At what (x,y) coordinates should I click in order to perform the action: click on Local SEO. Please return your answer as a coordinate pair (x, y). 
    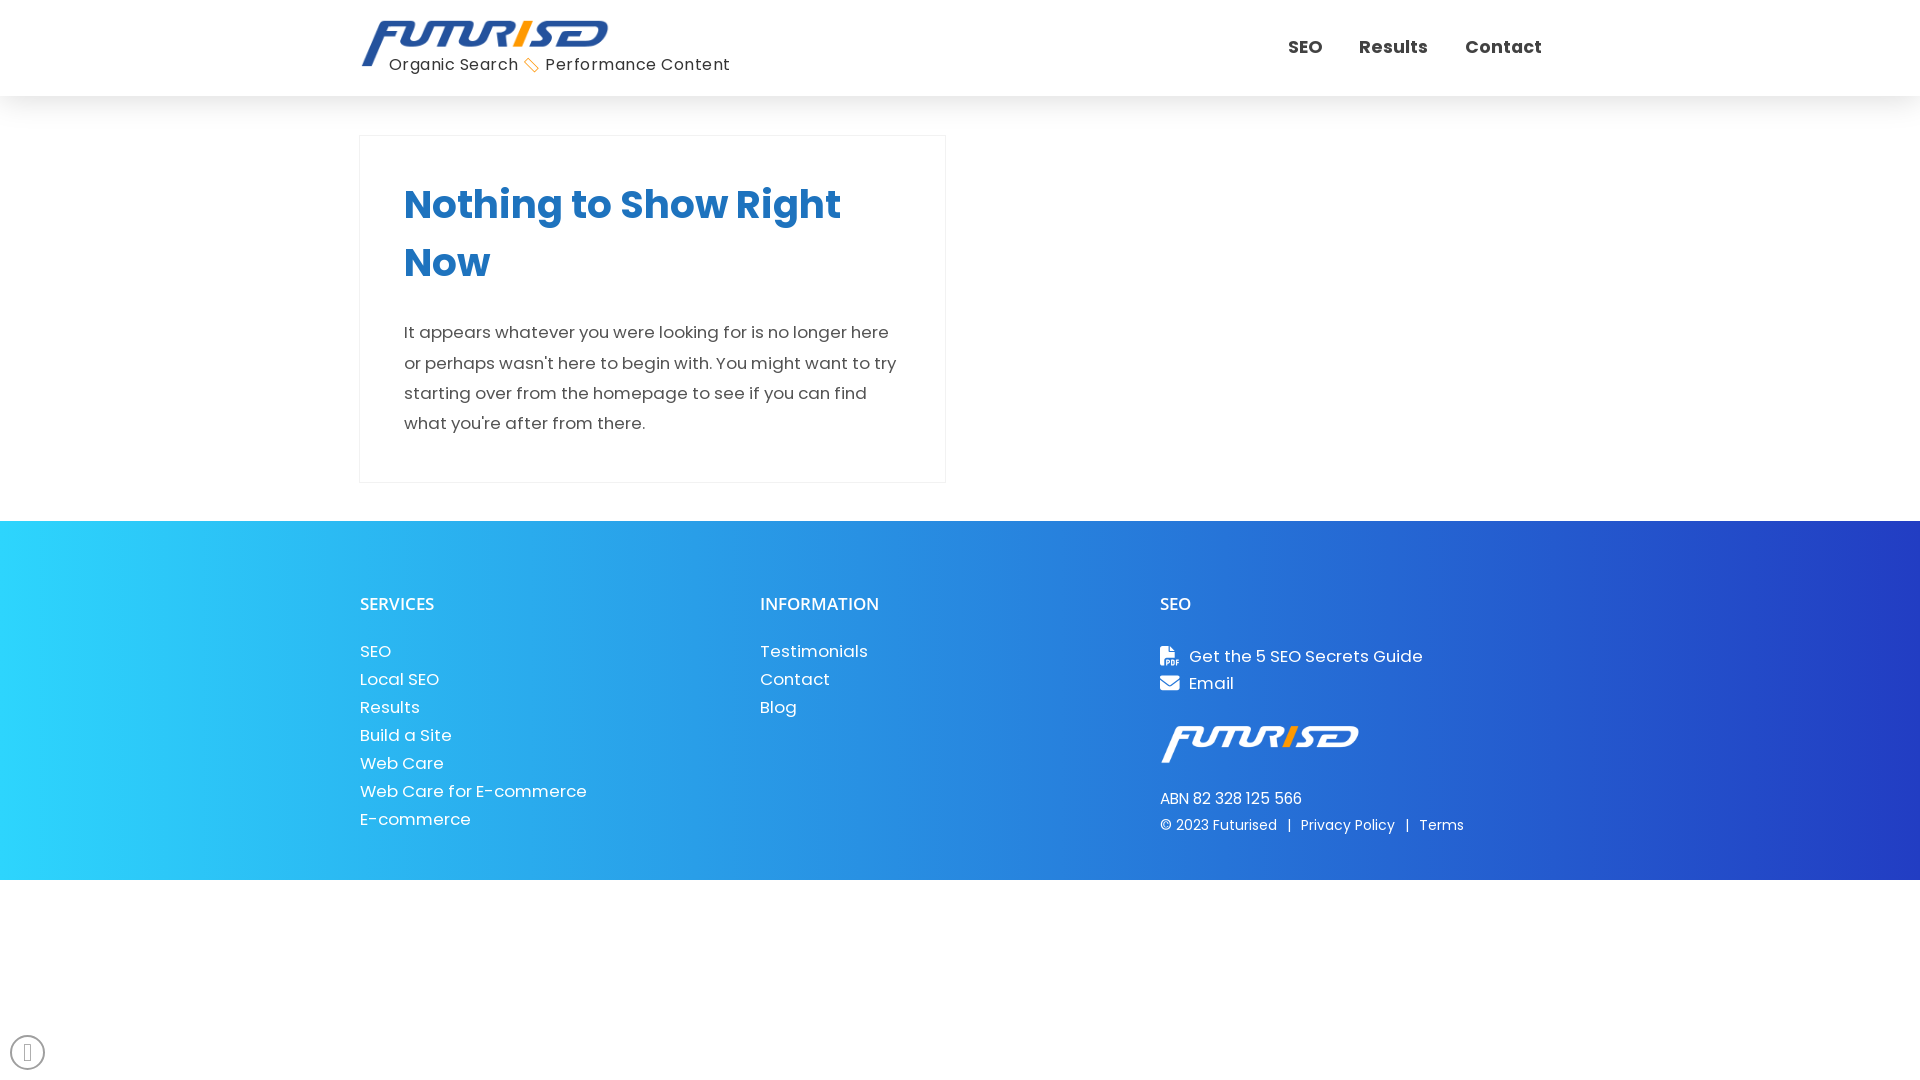
    Looking at the image, I should click on (546, 679).